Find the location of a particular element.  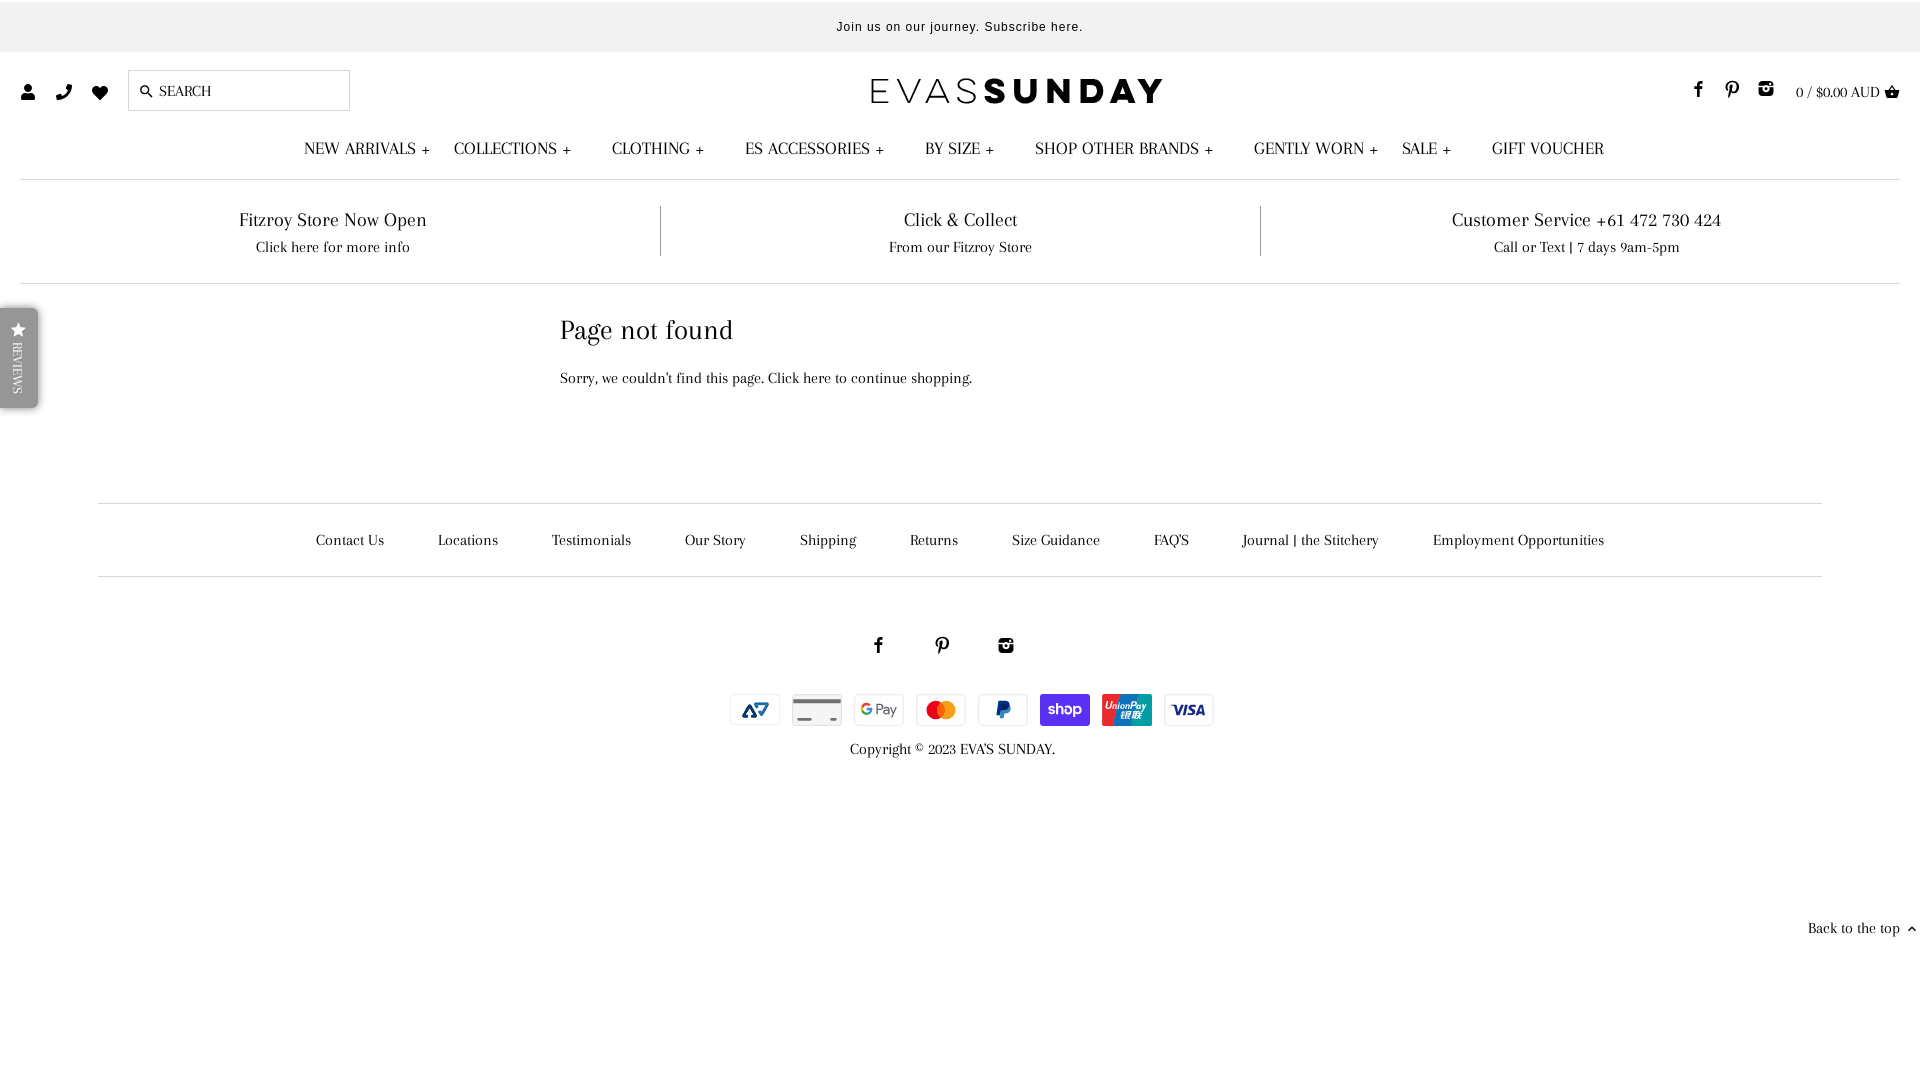

Shipping is located at coordinates (828, 540).